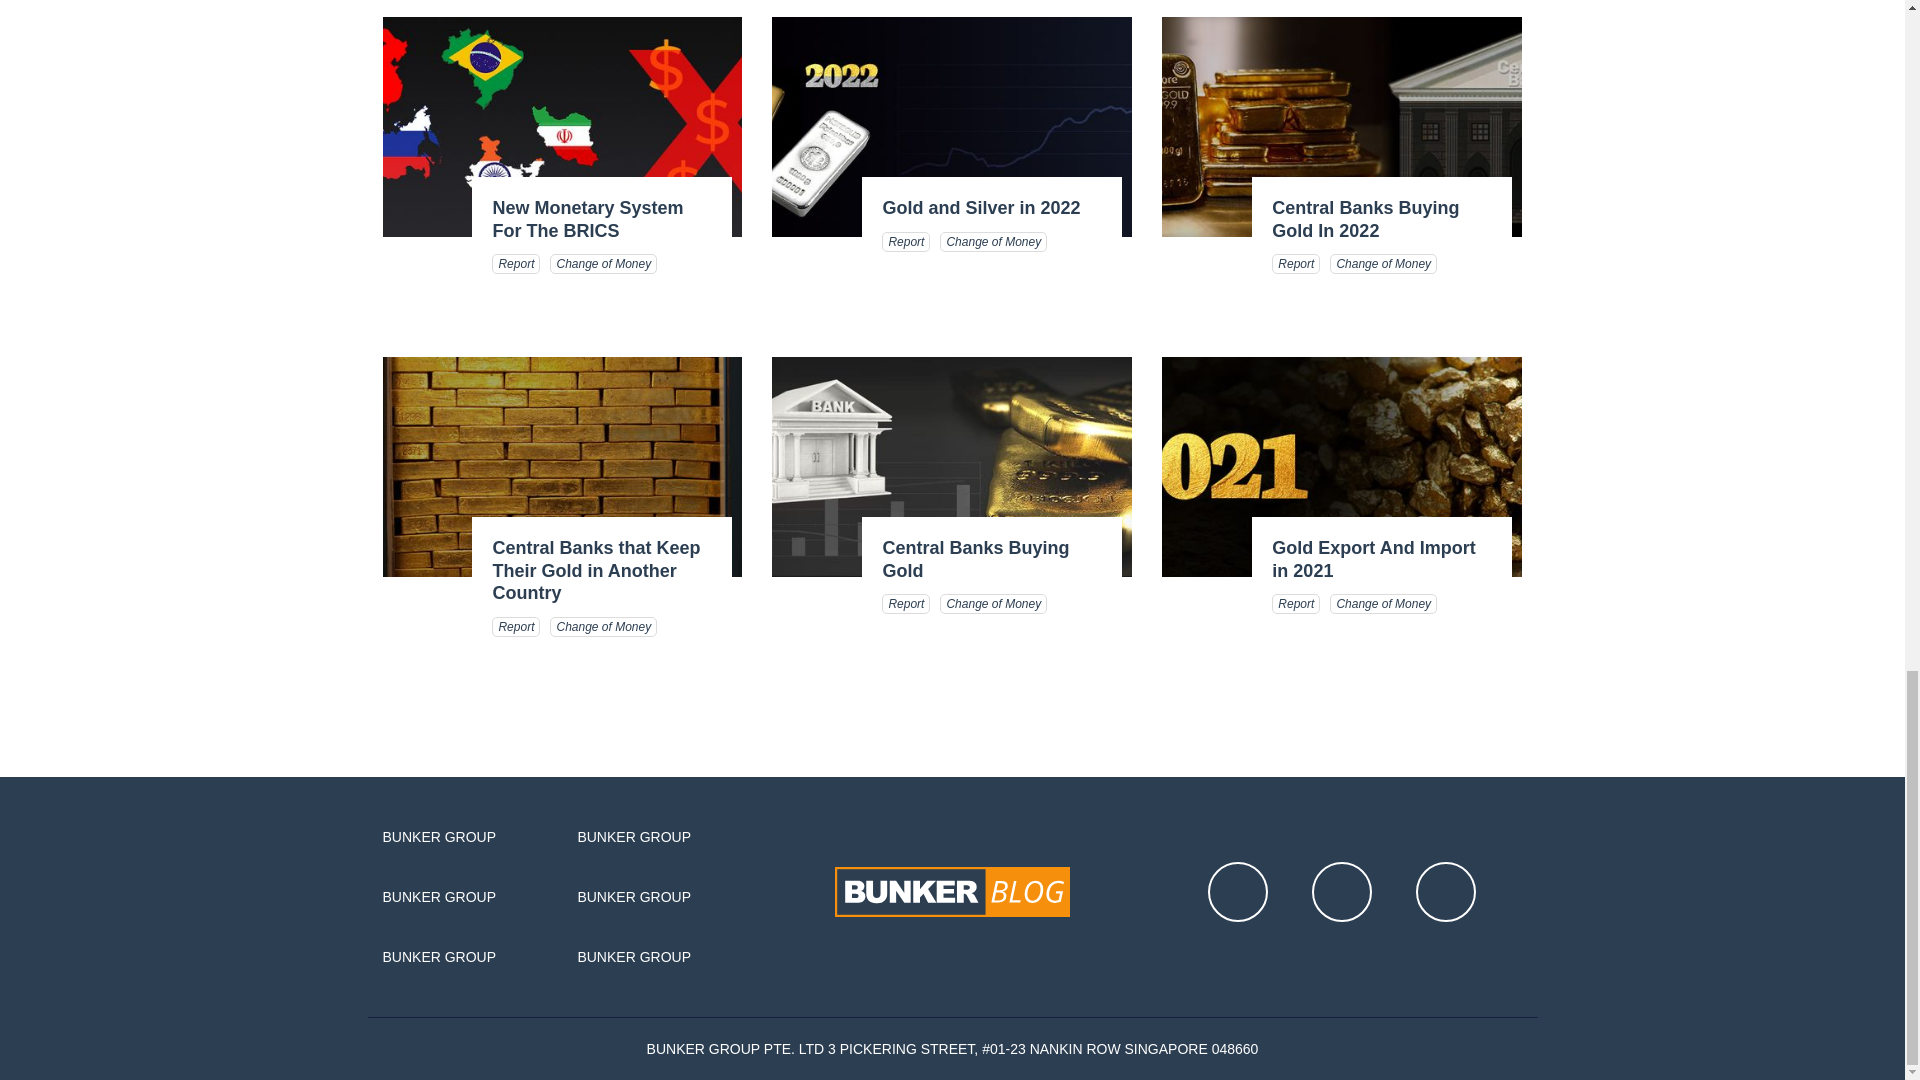  What do you see at coordinates (993, 604) in the screenshot?
I see `Change of Money` at bounding box center [993, 604].